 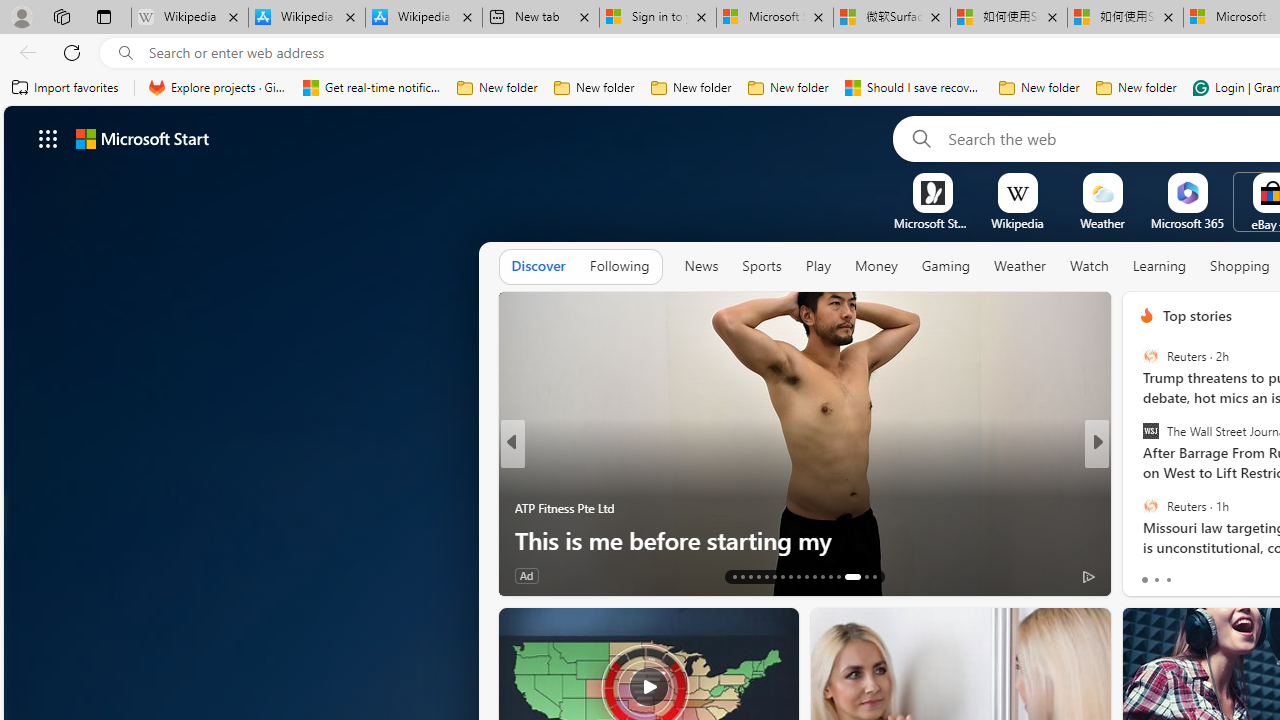 I want to click on AutomationID: tab-13, so click(x=734, y=576).